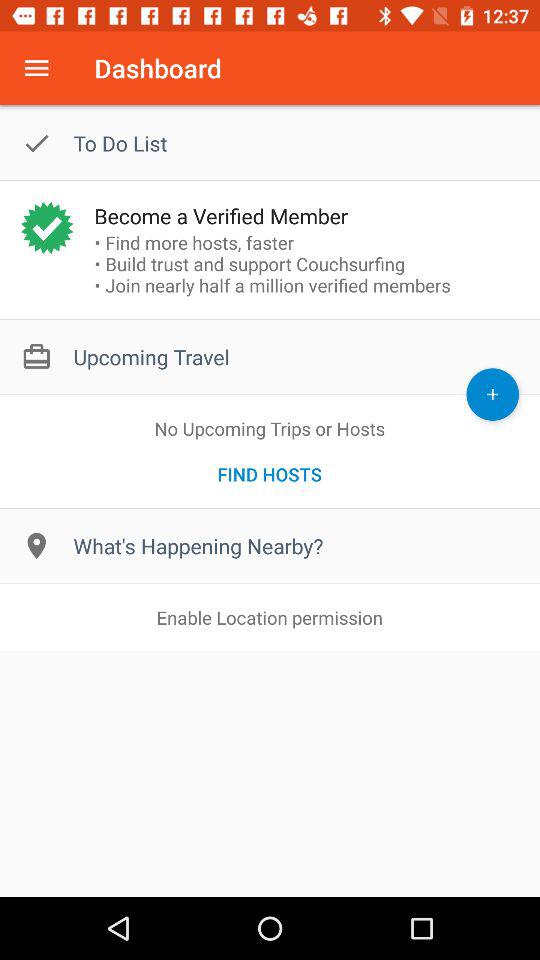  I want to click on go to menu, so click(36, 68).